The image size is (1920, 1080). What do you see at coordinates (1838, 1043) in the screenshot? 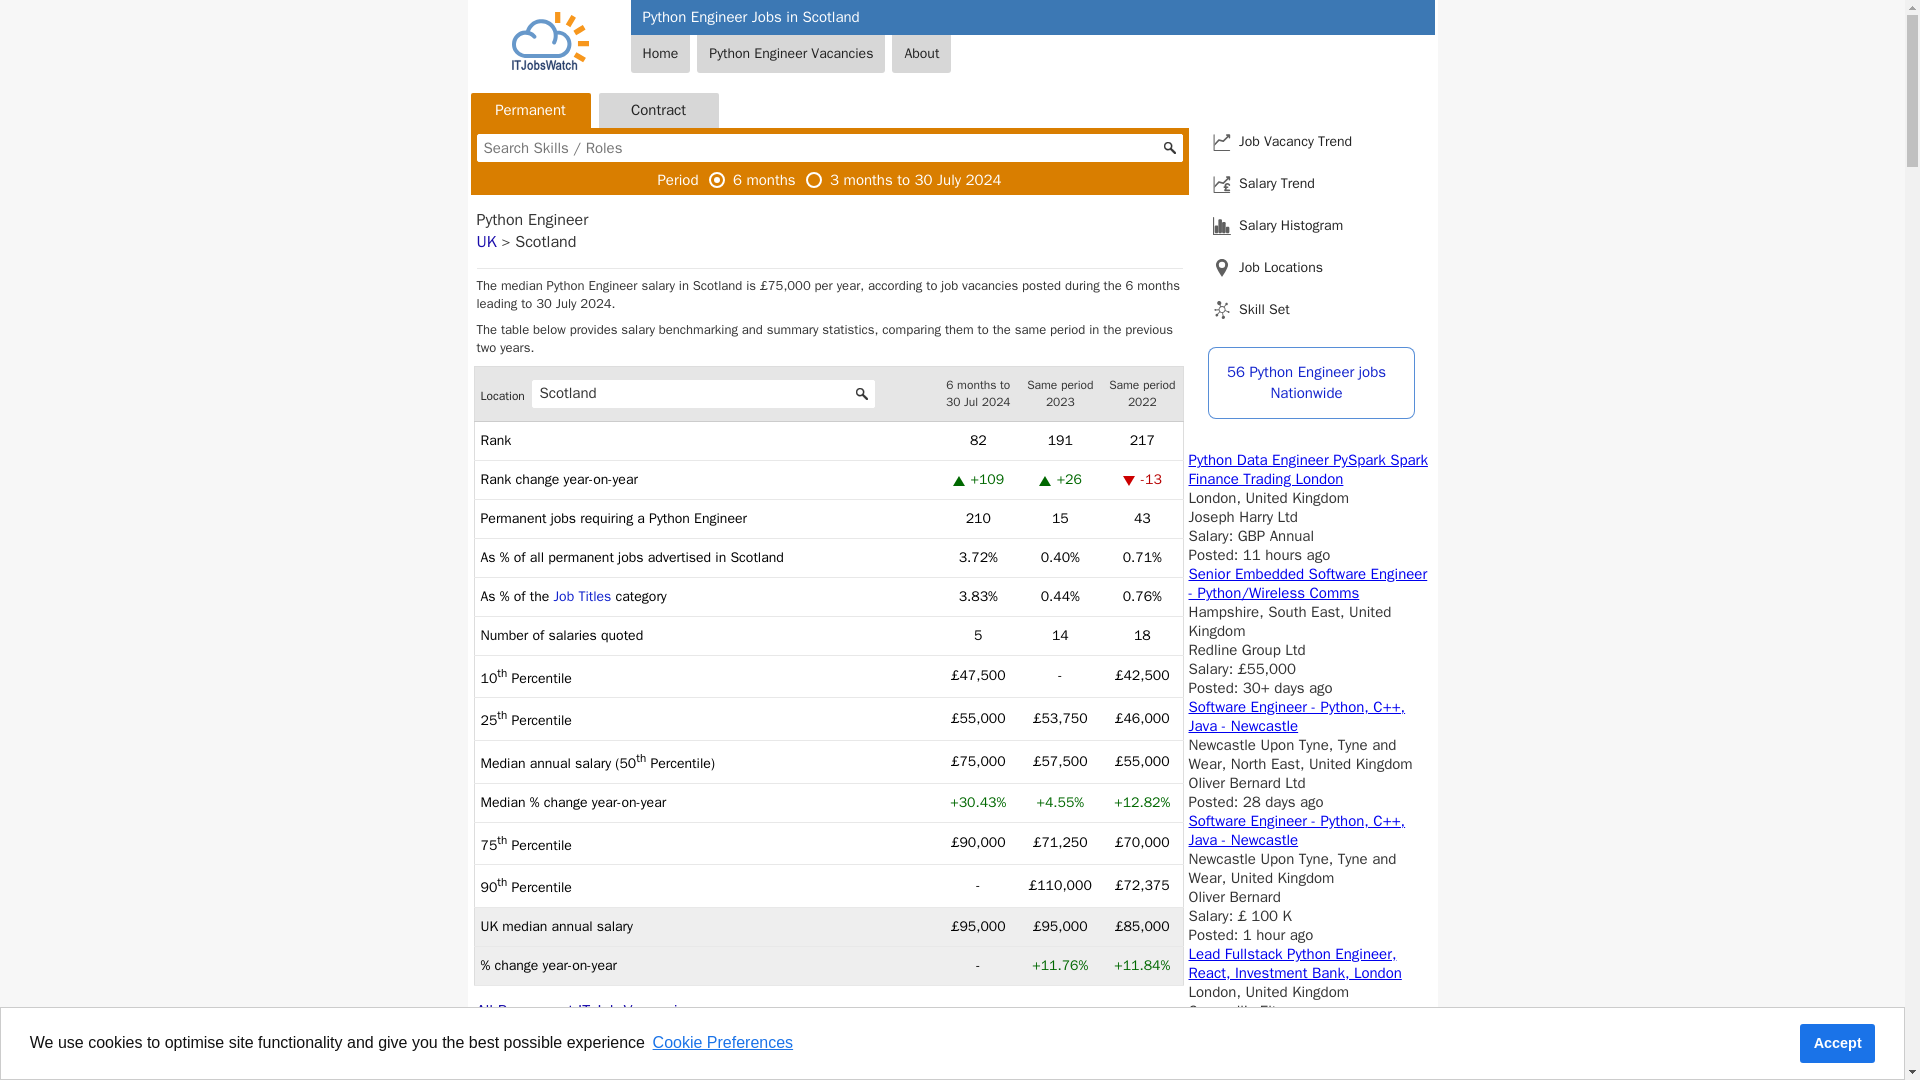
I see `Python Engineer vacancies in Scotland` at bounding box center [1838, 1043].